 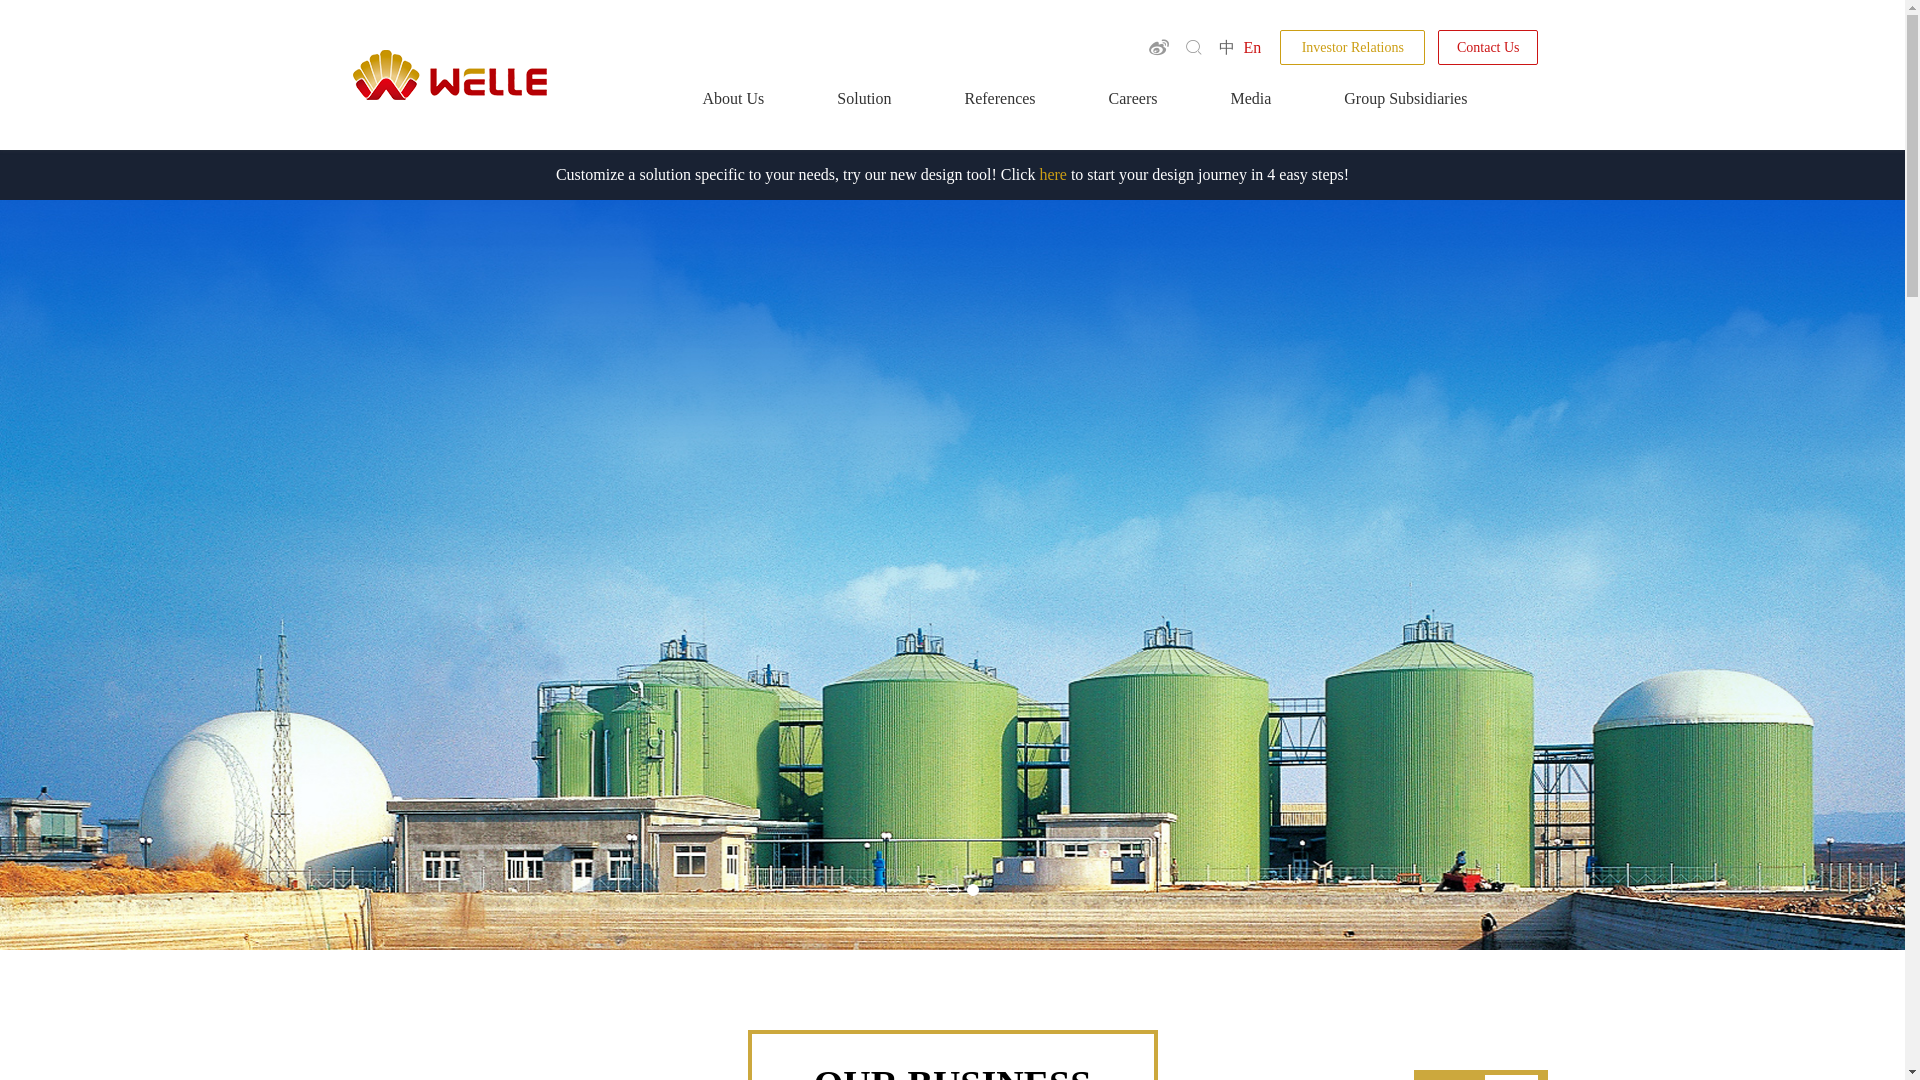 What do you see at coordinates (1405, 120) in the screenshot?
I see `Group Subsidiaries` at bounding box center [1405, 120].